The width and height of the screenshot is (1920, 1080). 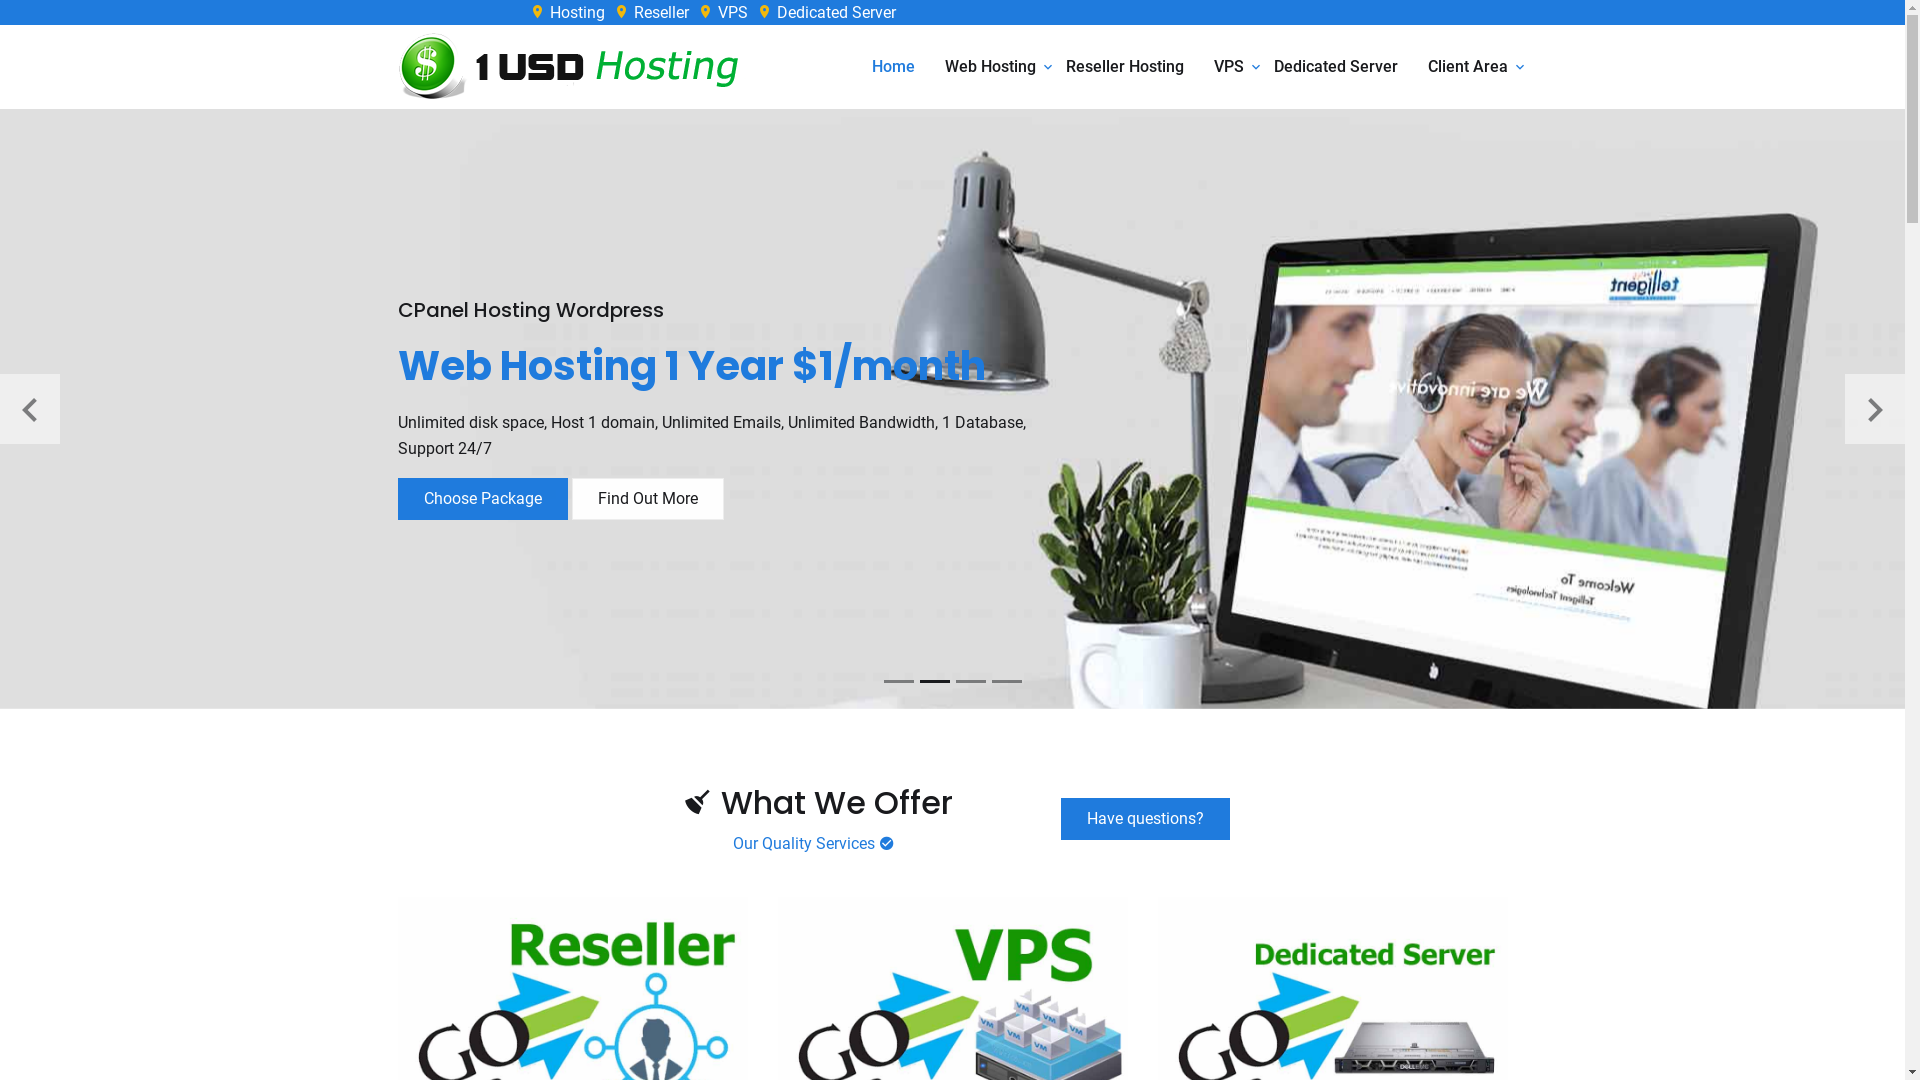 What do you see at coordinates (1336, 67) in the screenshot?
I see `Dedicated Server` at bounding box center [1336, 67].